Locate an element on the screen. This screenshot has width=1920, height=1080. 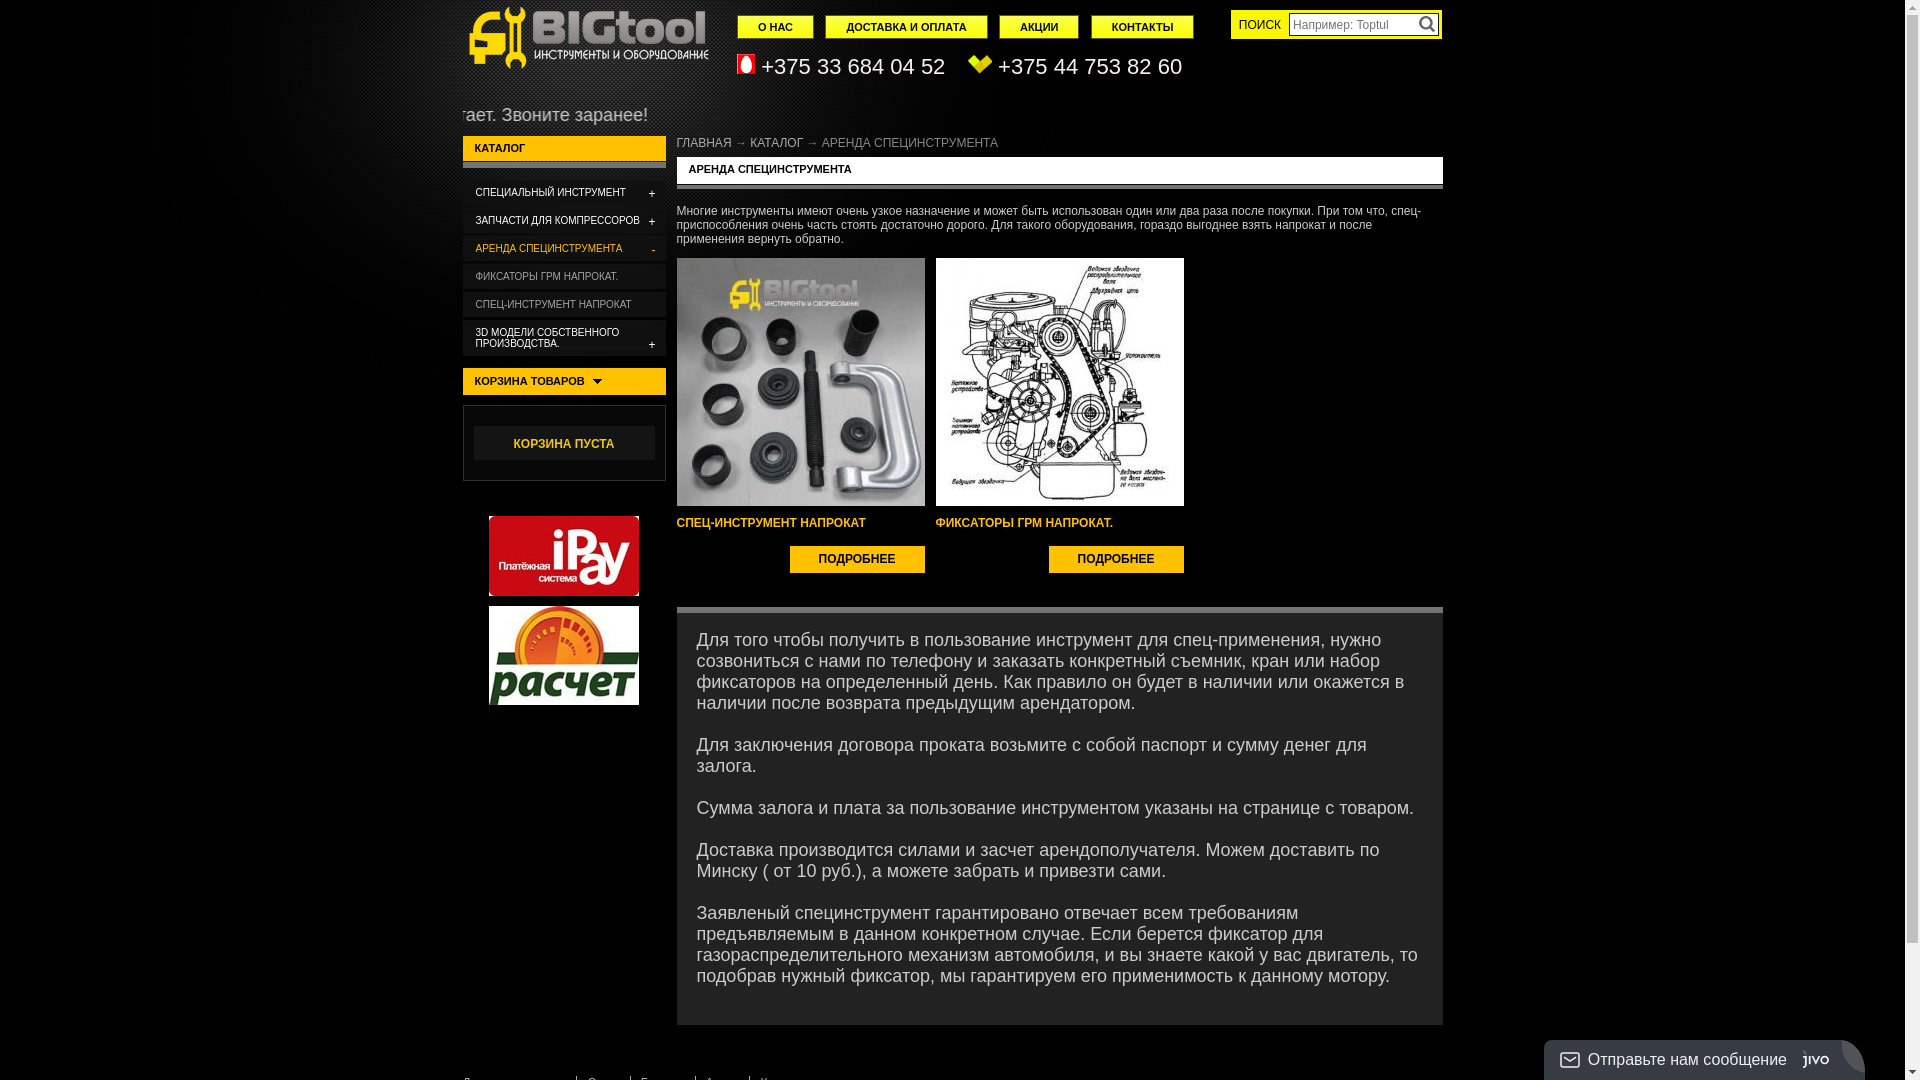
          is located at coordinates (1428, 24).